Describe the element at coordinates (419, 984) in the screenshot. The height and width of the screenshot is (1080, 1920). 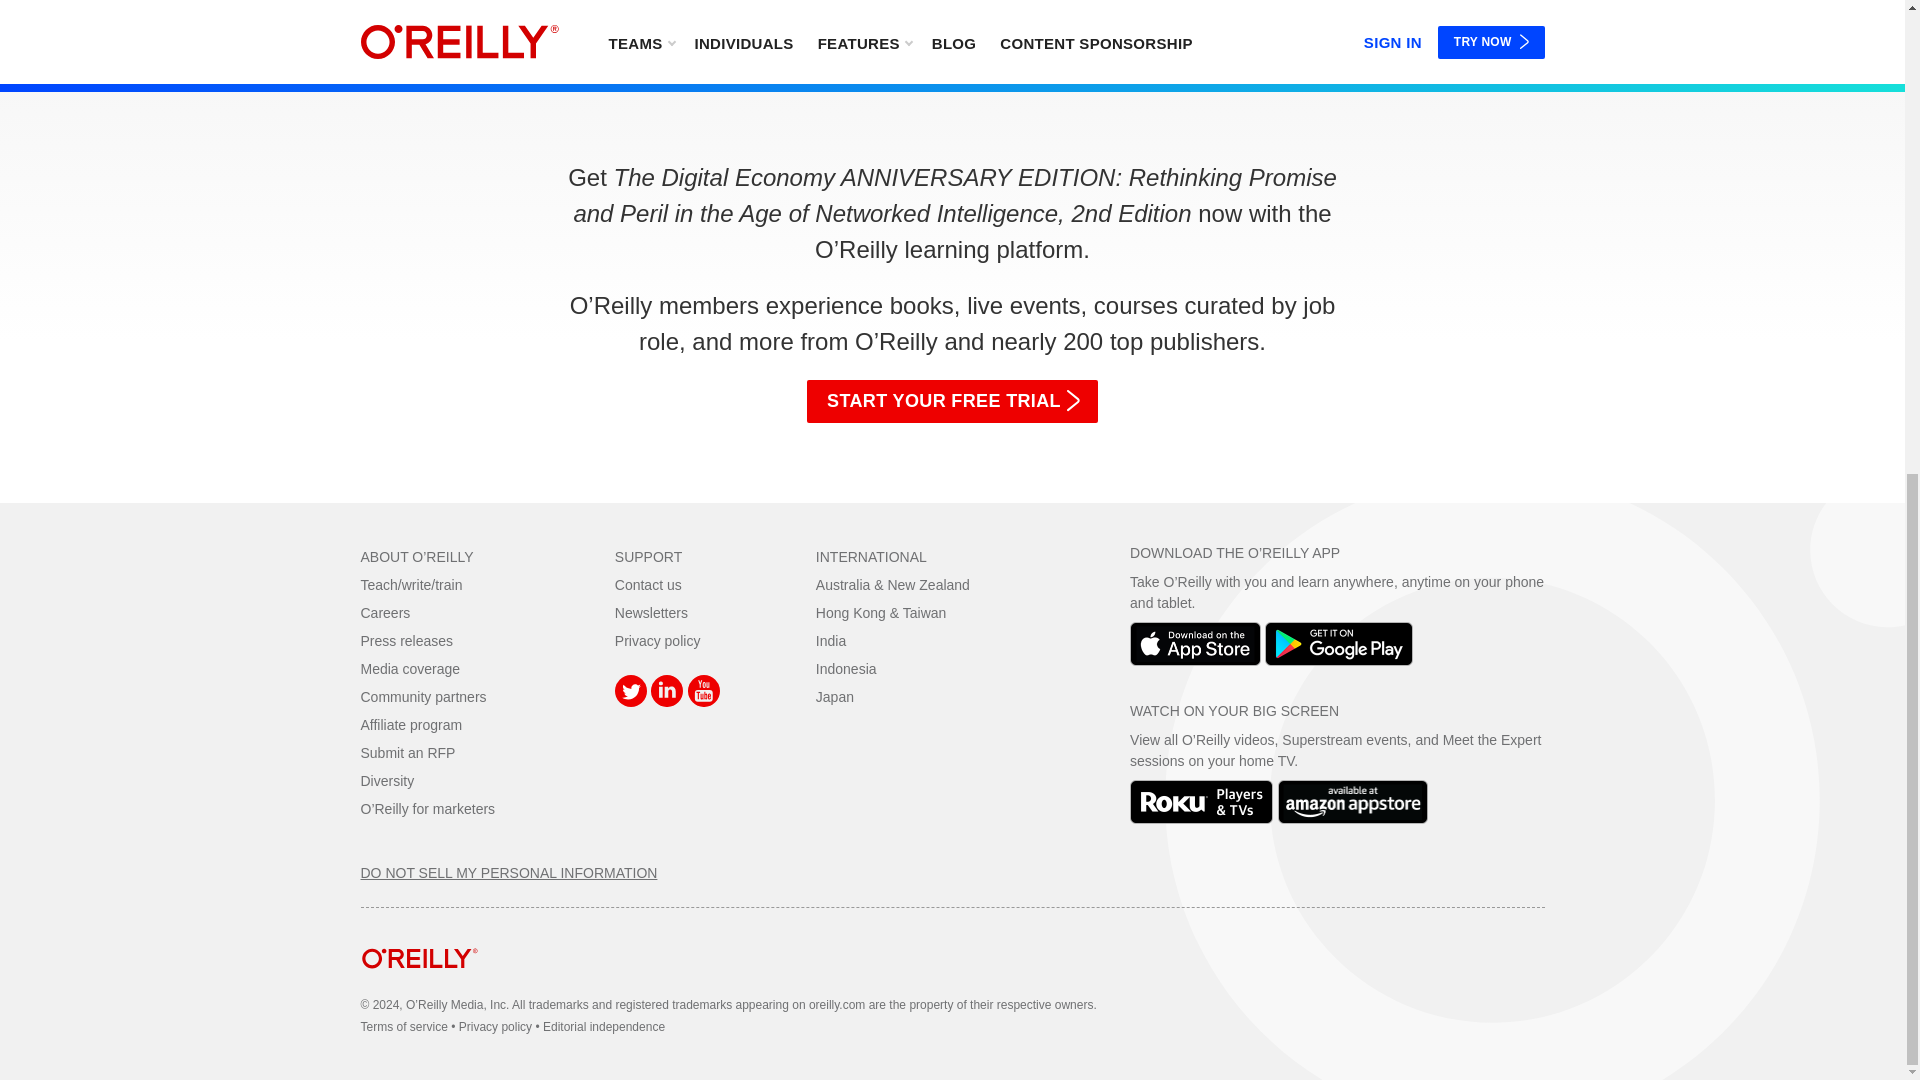
I see `home page` at that location.